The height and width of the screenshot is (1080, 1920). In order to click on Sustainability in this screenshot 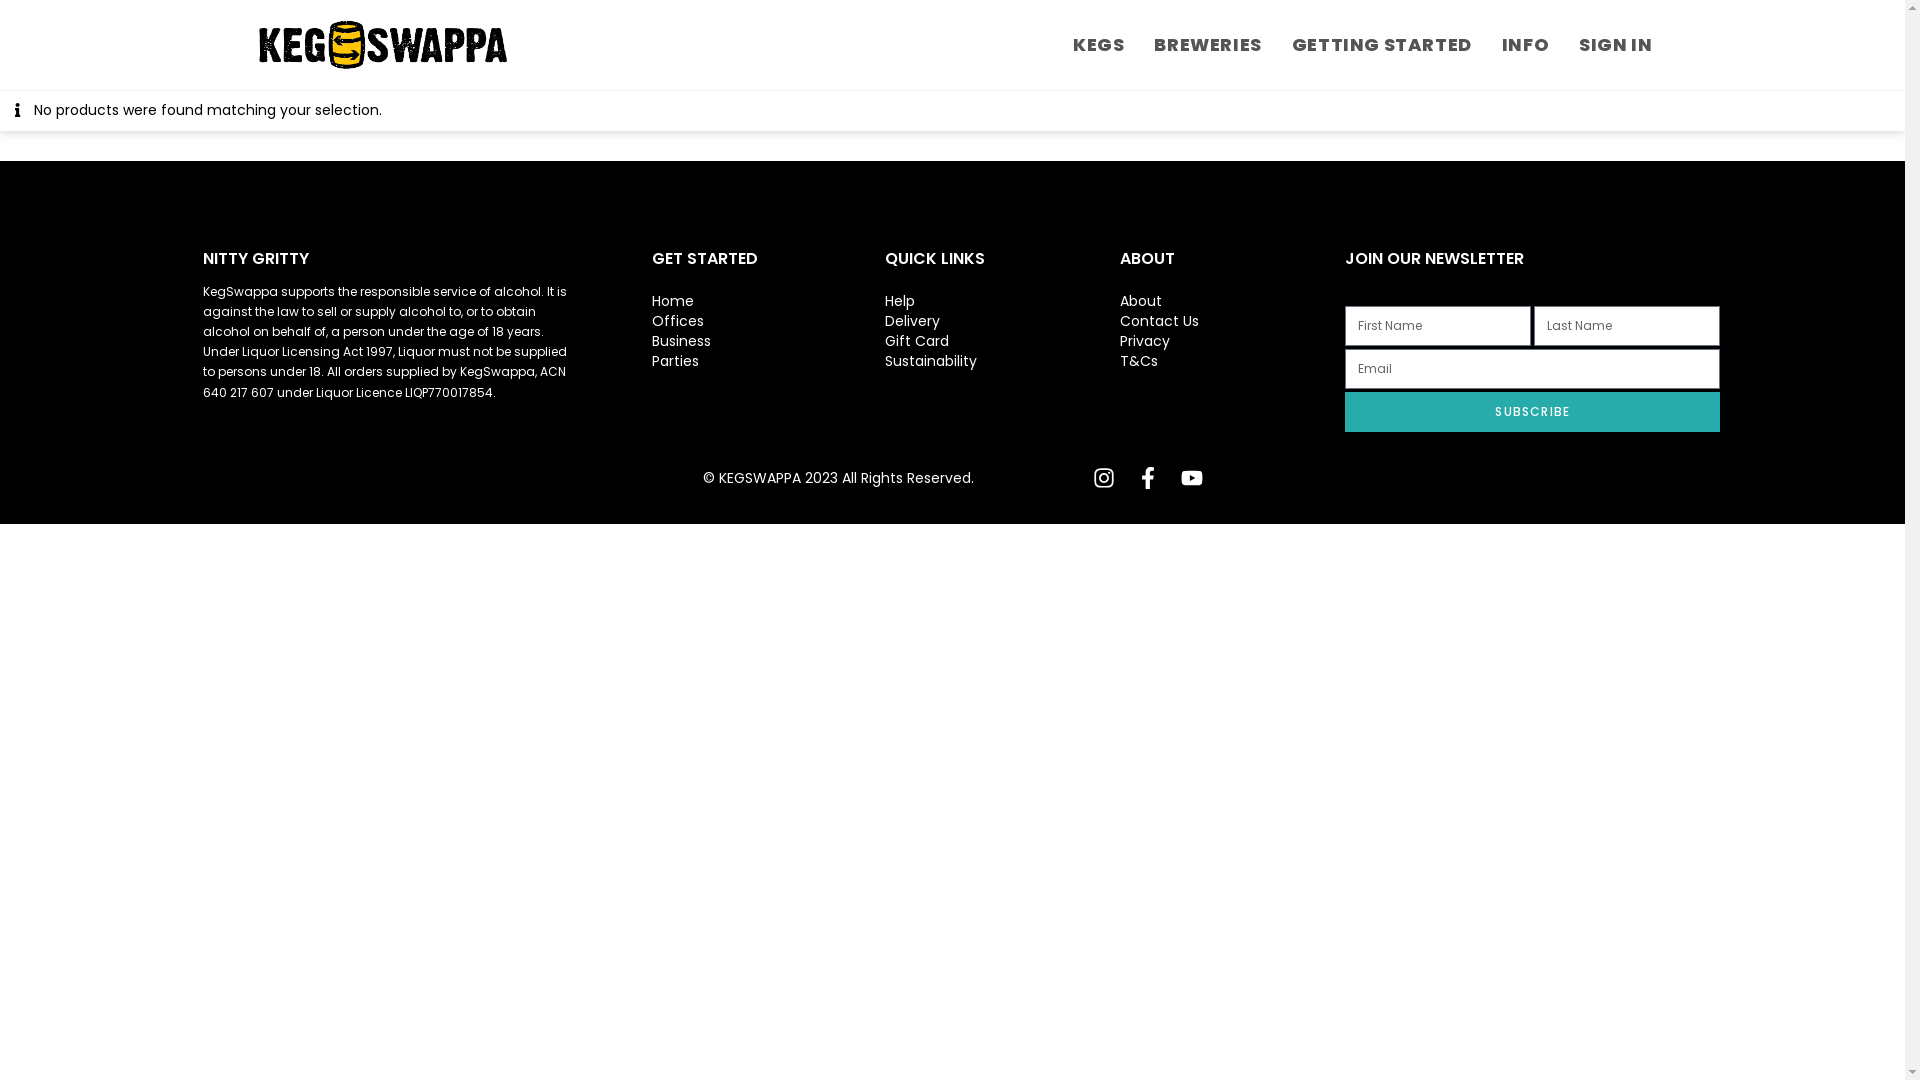, I will do `click(1003, 361)`.